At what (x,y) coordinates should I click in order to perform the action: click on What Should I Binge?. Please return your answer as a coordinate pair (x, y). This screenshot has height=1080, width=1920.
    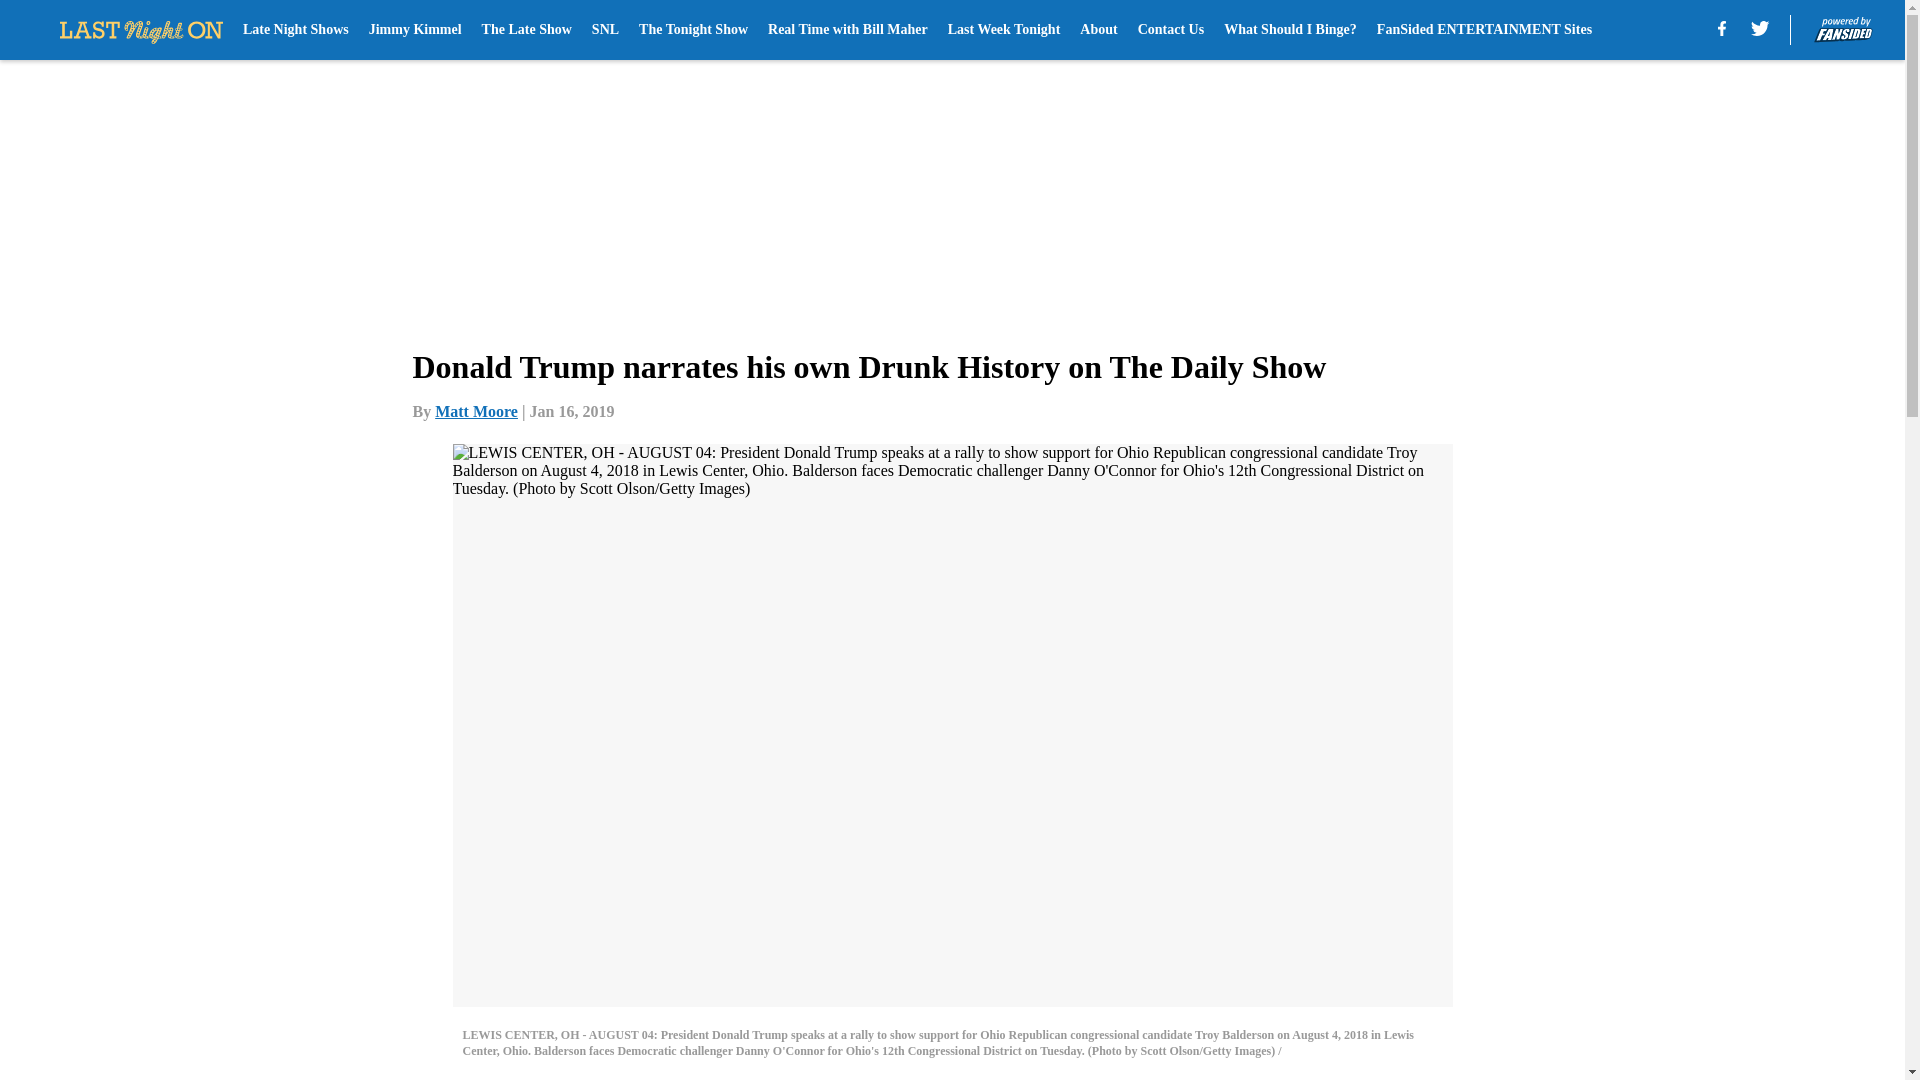
    Looking at the image, I should click on (1290, 30).